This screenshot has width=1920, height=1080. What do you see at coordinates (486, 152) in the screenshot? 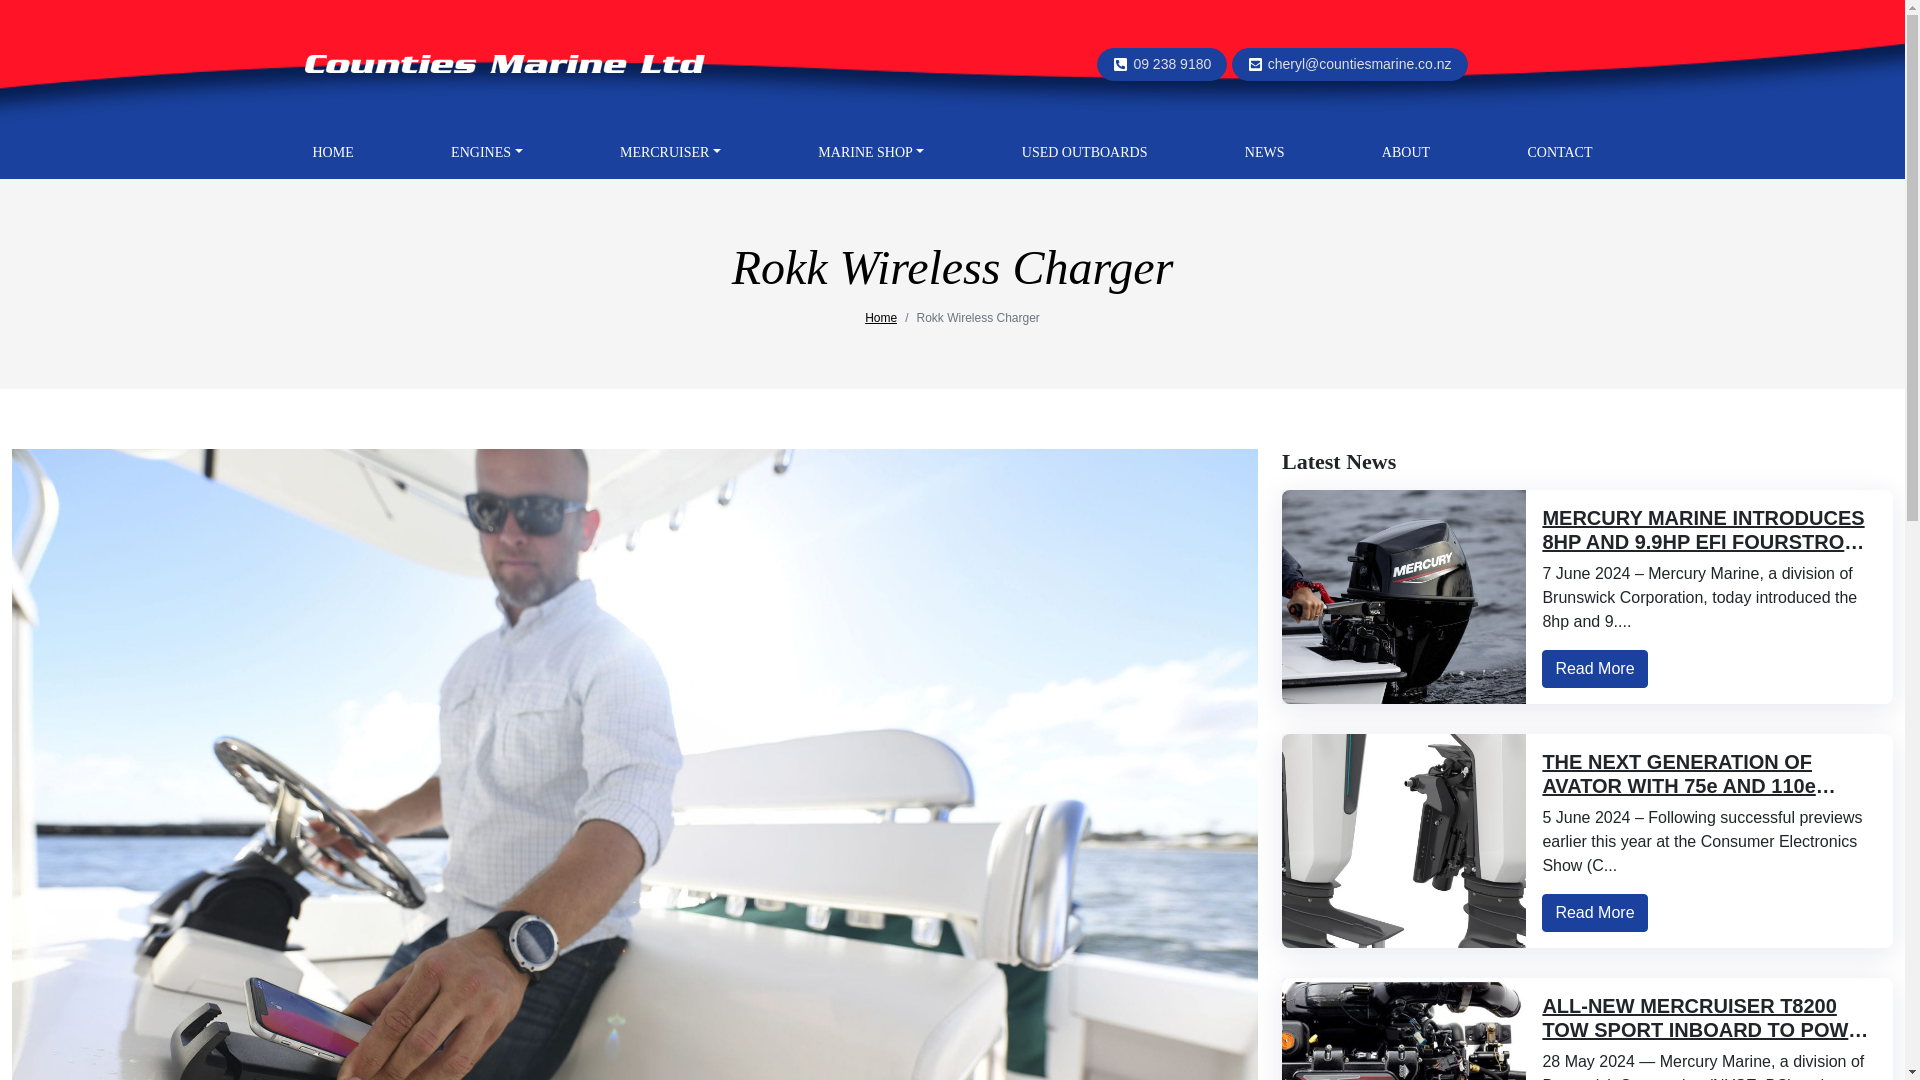
I see `ENGINES` at bounding box center [486, 152].